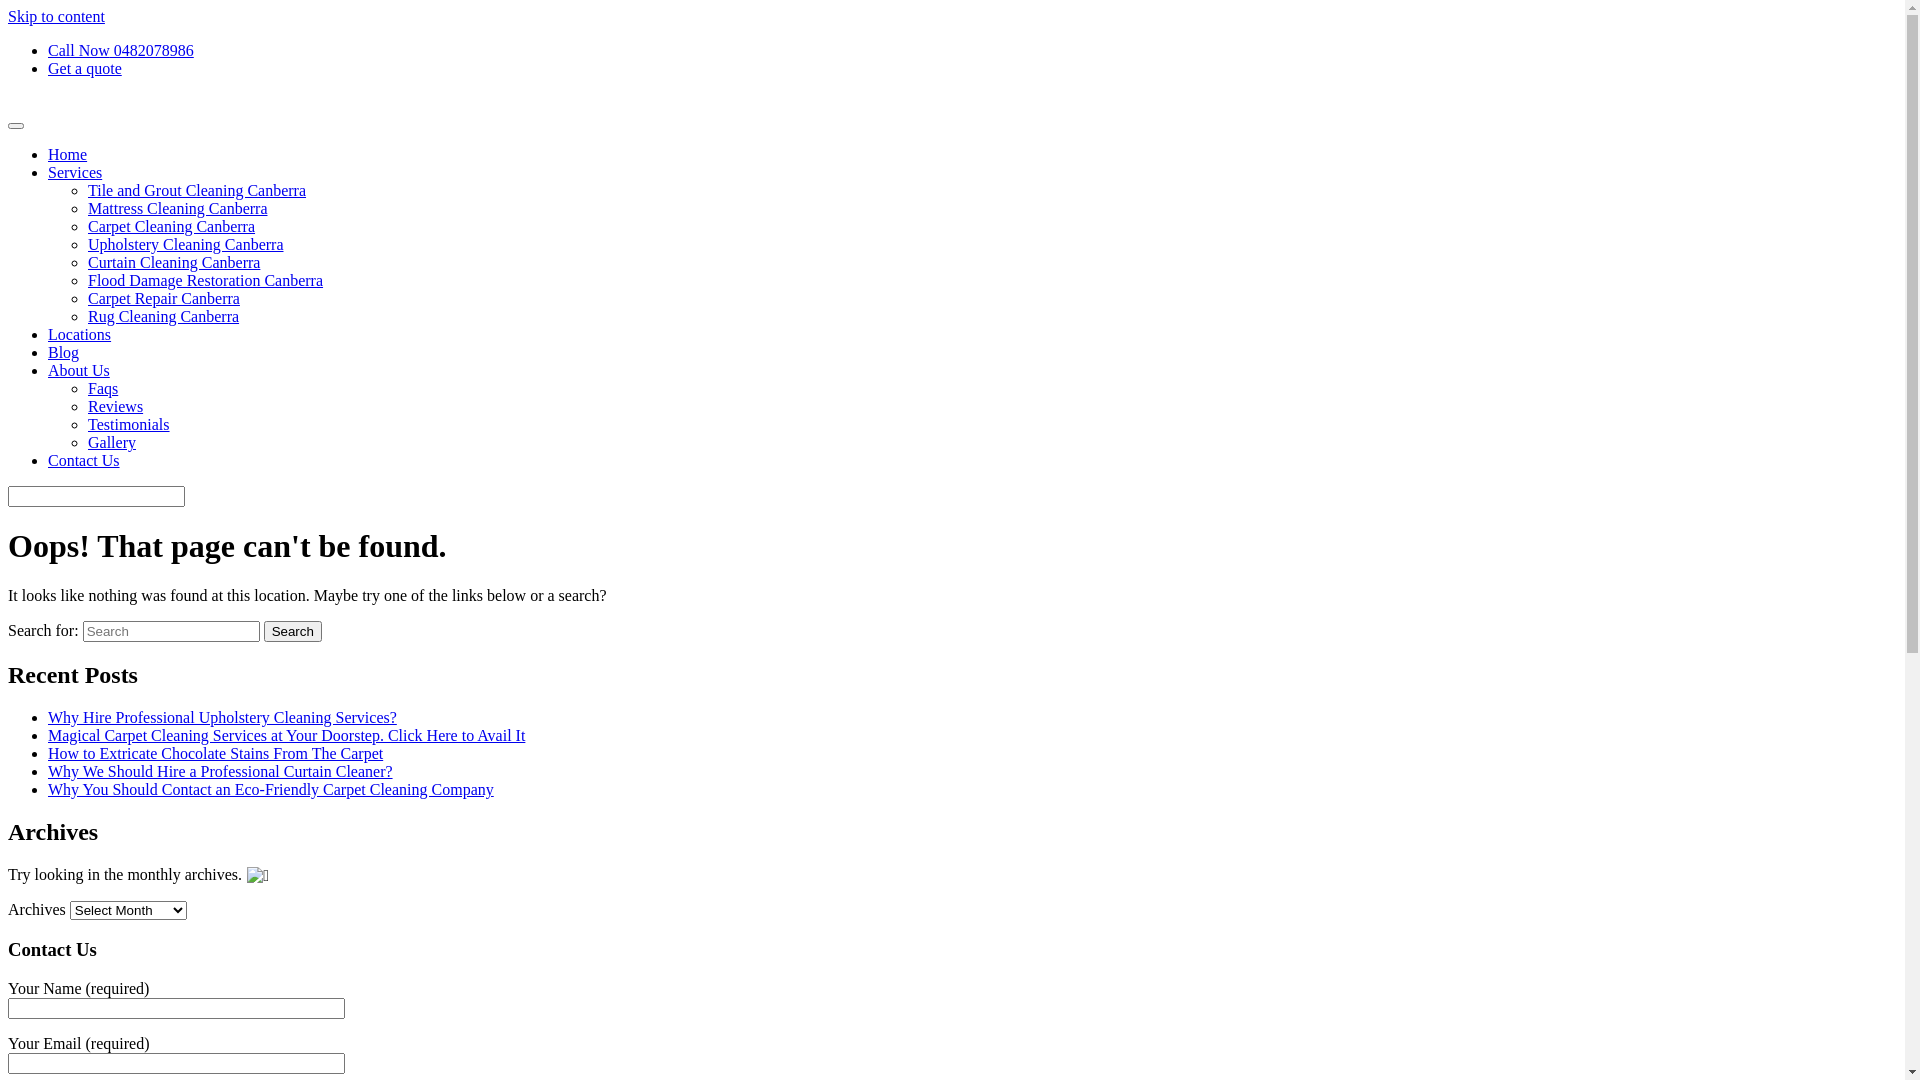 The width and height of the screenshot is (1920, 1080). Describe the element at coordinates (68, 154) in the screenshot. I see `Home` at that location.